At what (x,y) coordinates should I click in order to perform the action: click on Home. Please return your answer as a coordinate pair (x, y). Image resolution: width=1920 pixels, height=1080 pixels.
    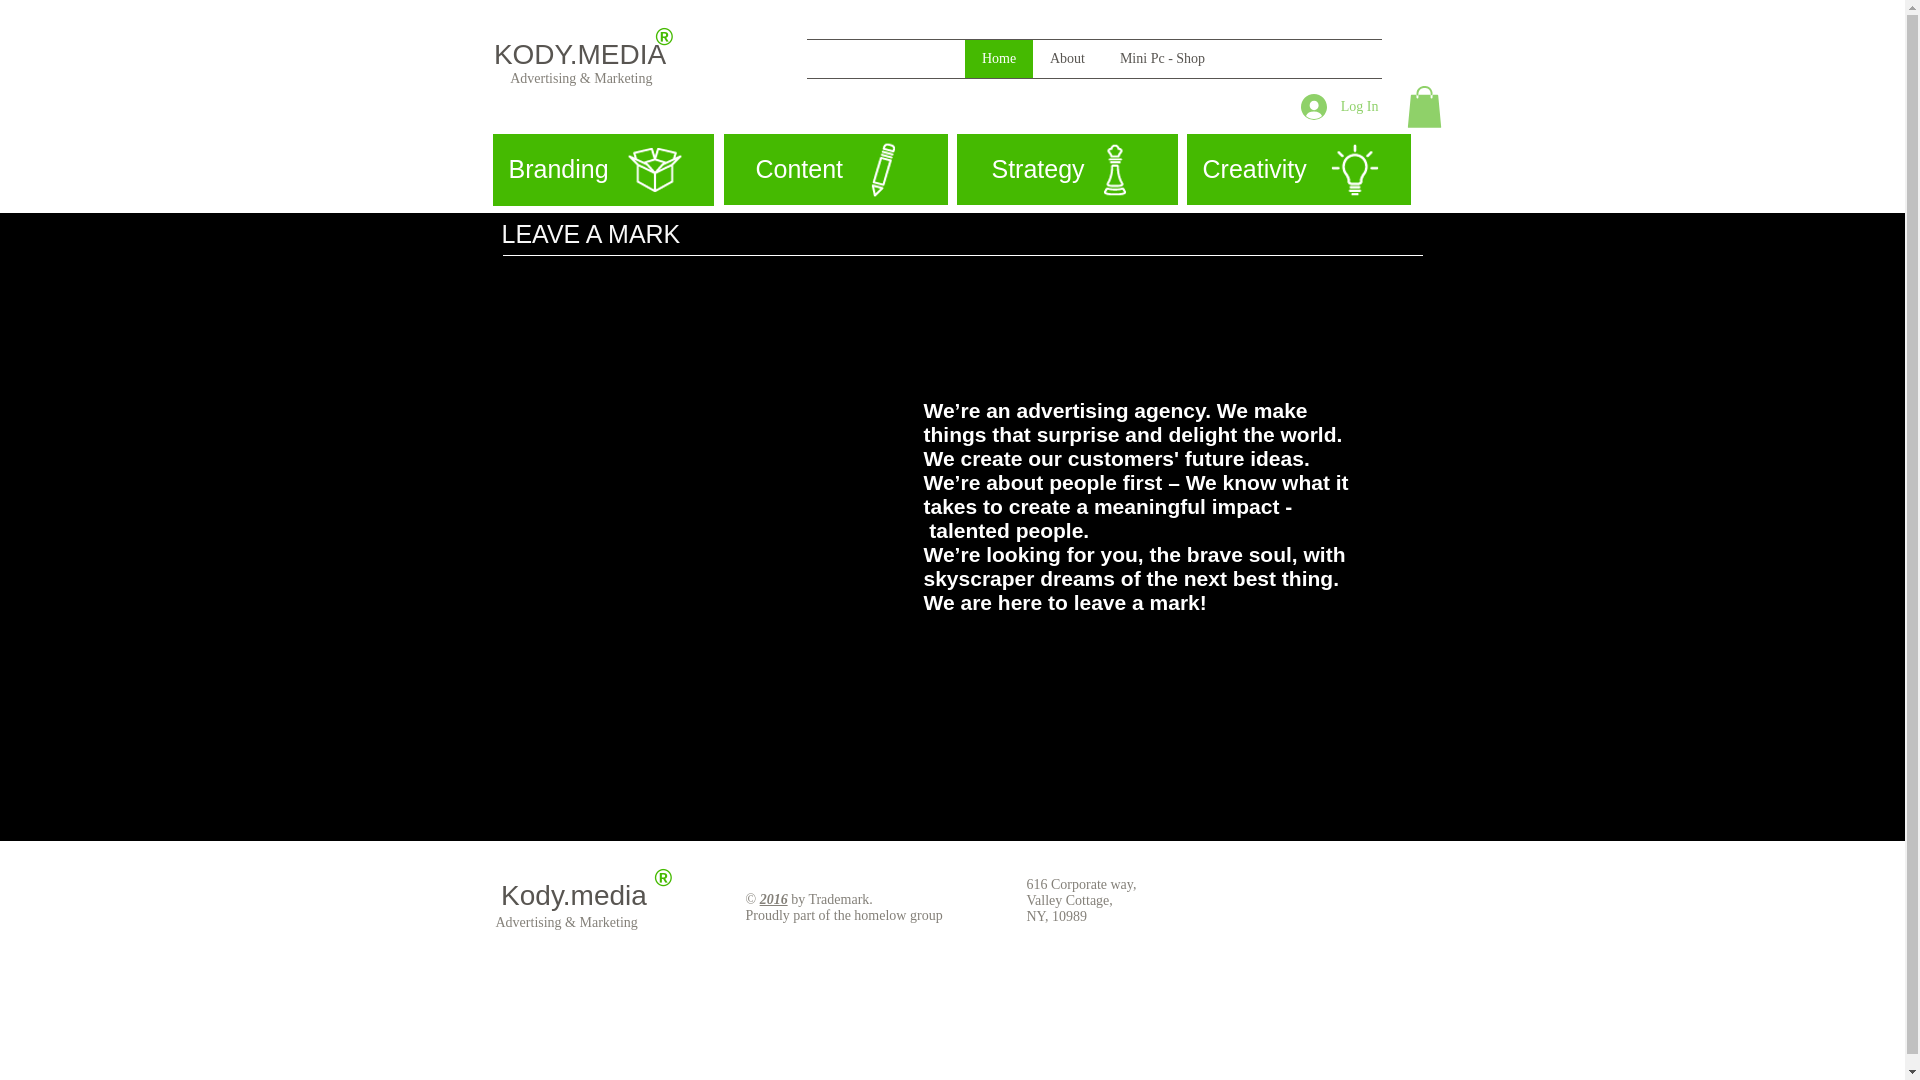
    Looking at the image, I should click on (998, 58).